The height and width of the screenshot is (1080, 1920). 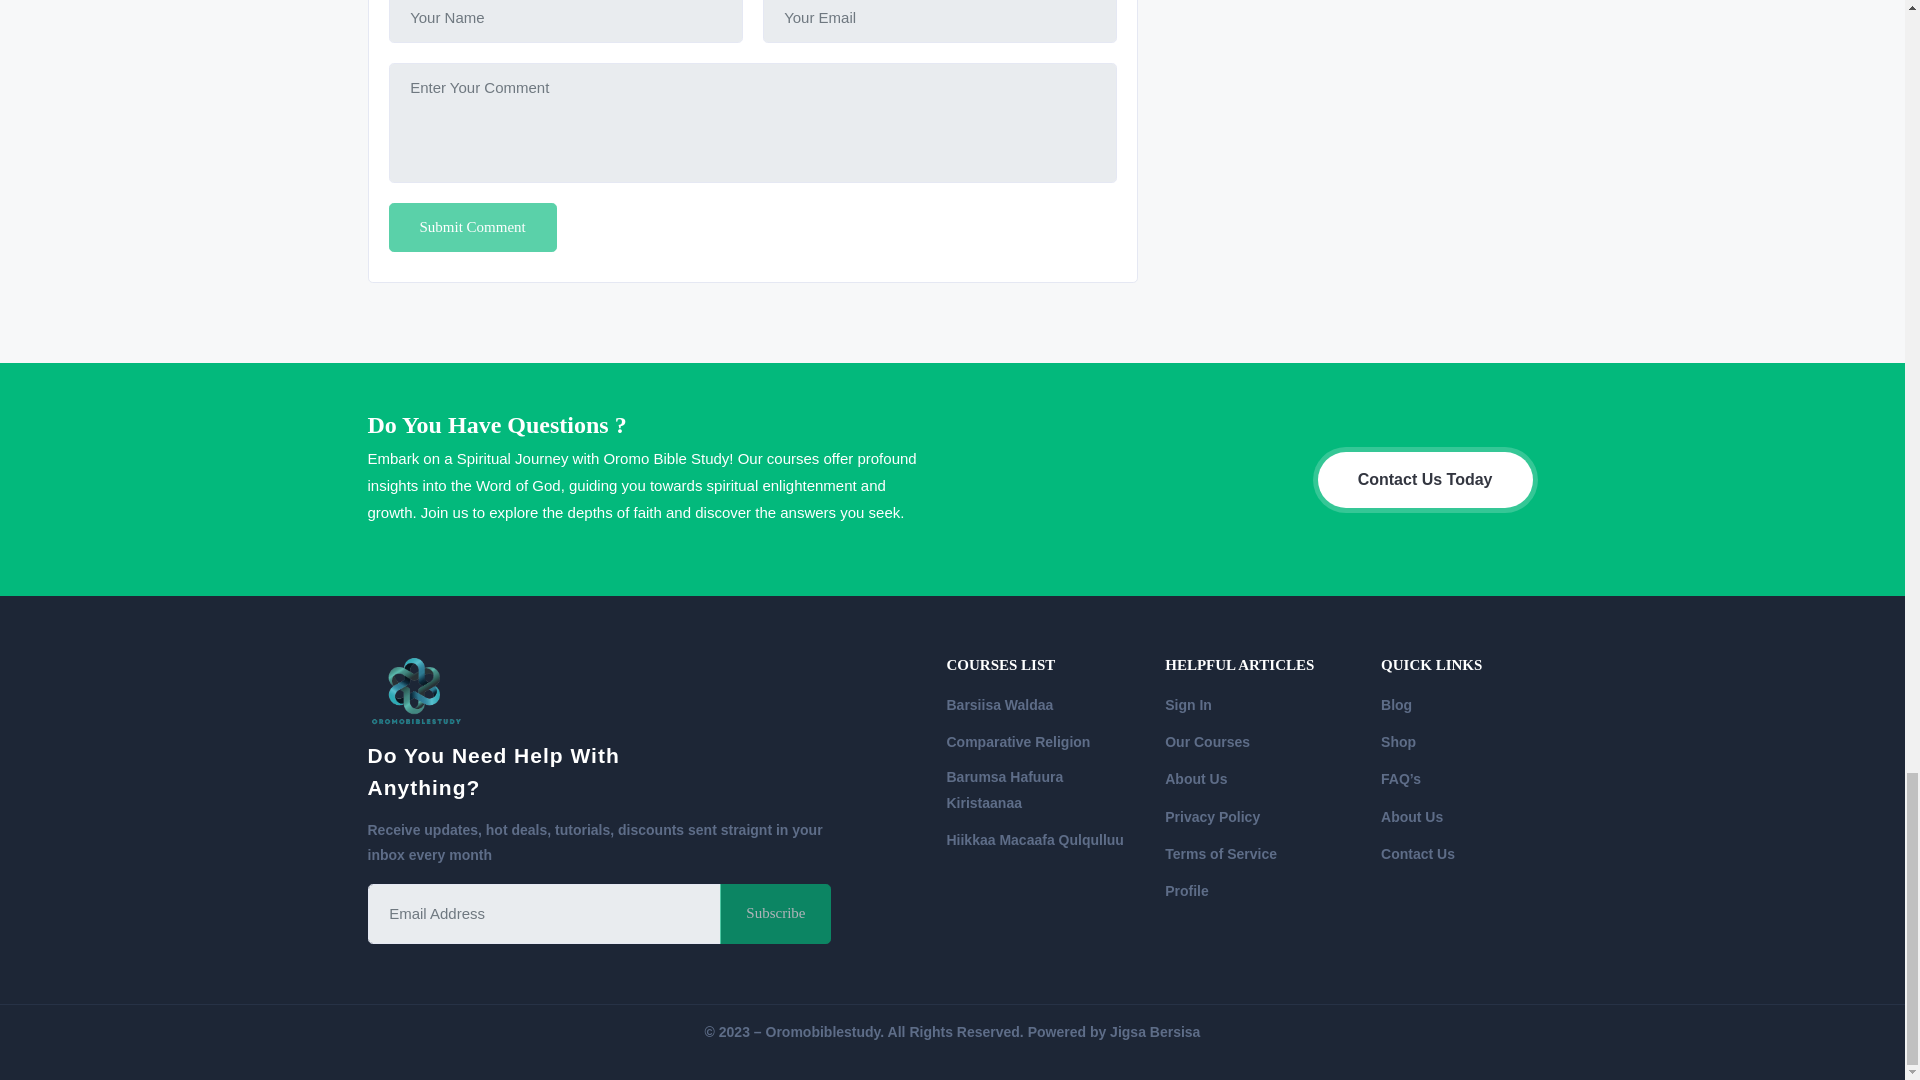 What do you see at coordinates (417, 692) in the screenshot?
I see `oromobibletudy - Oromobiblestudy` at bounding box center [417, 692].